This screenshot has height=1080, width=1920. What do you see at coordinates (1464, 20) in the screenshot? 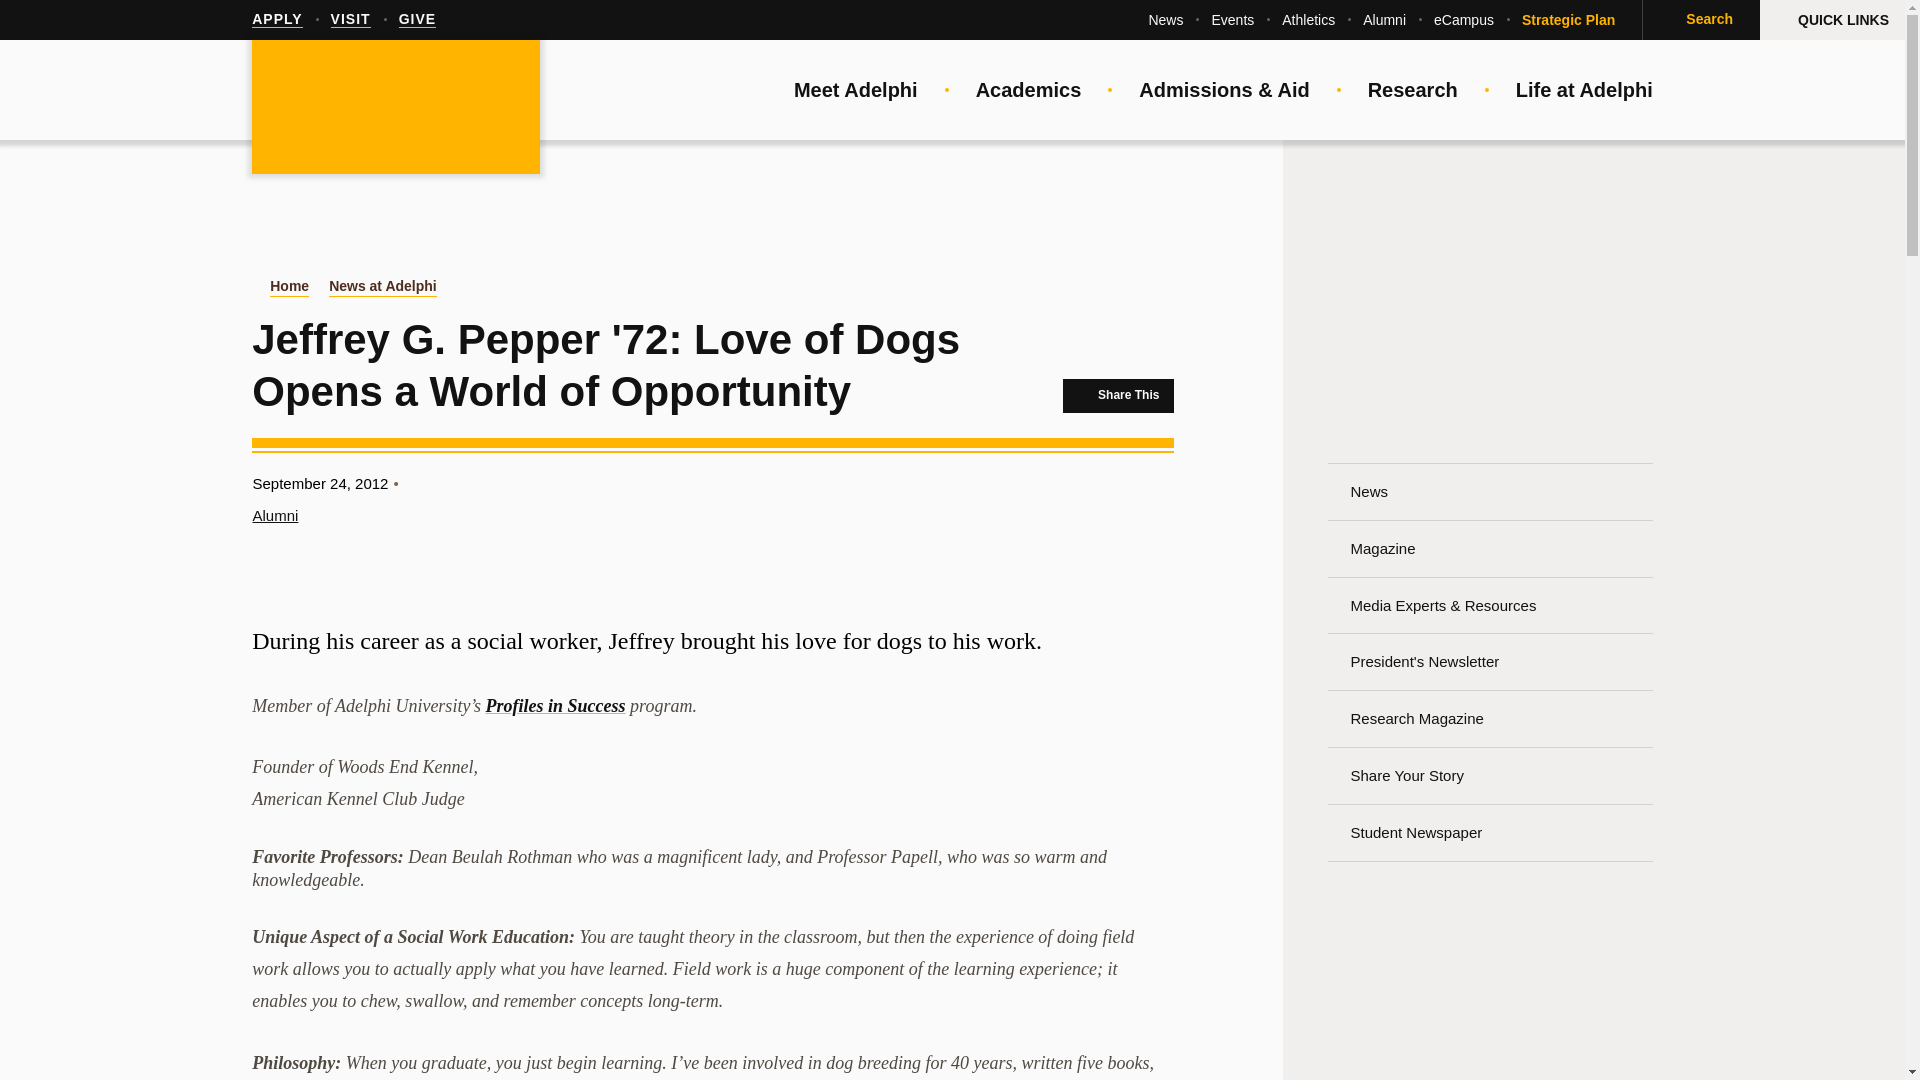
I see `eCampus` at bounding box center [1464, 20].